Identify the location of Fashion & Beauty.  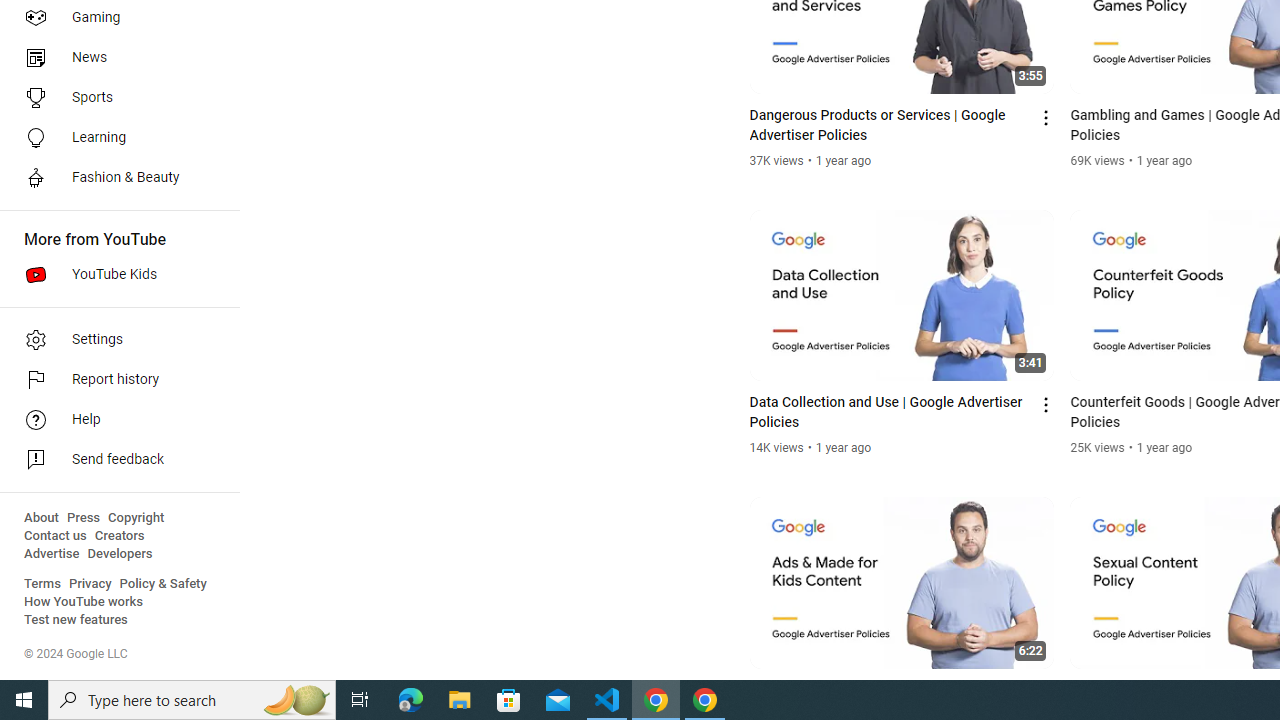
(114, 178).